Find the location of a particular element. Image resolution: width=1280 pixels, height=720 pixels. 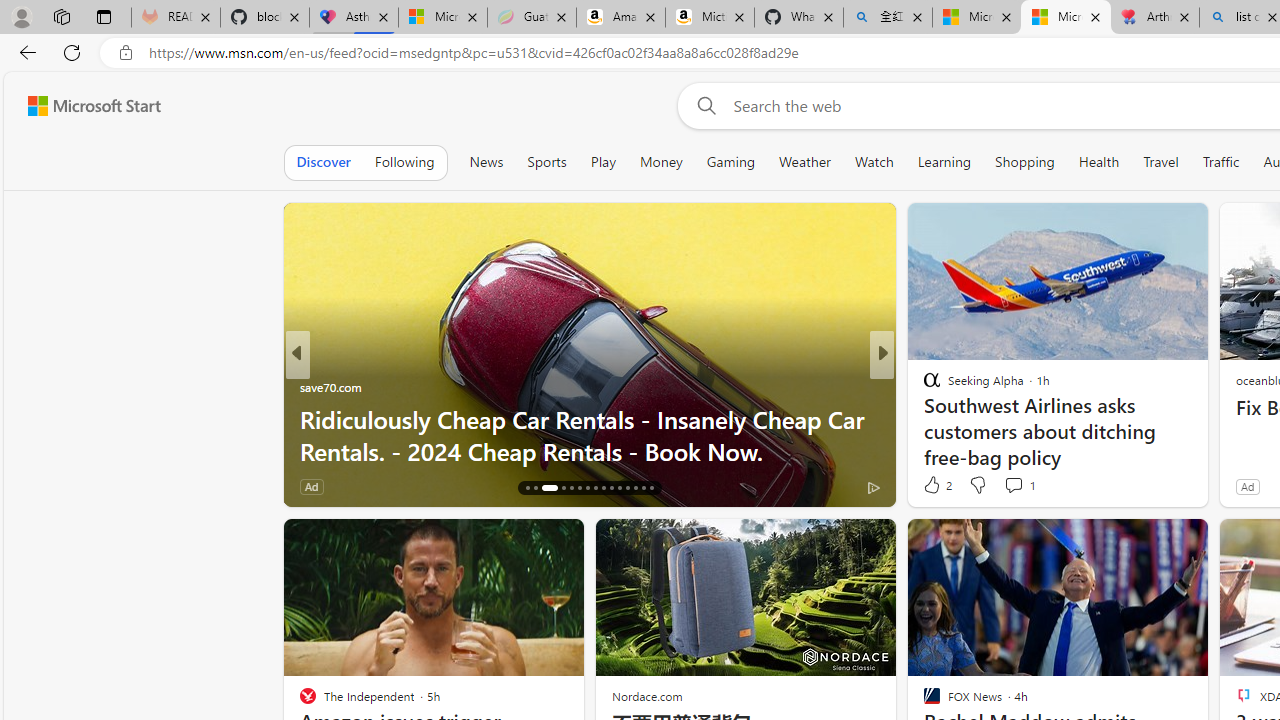

Weather is located at coordinates (804, 162).